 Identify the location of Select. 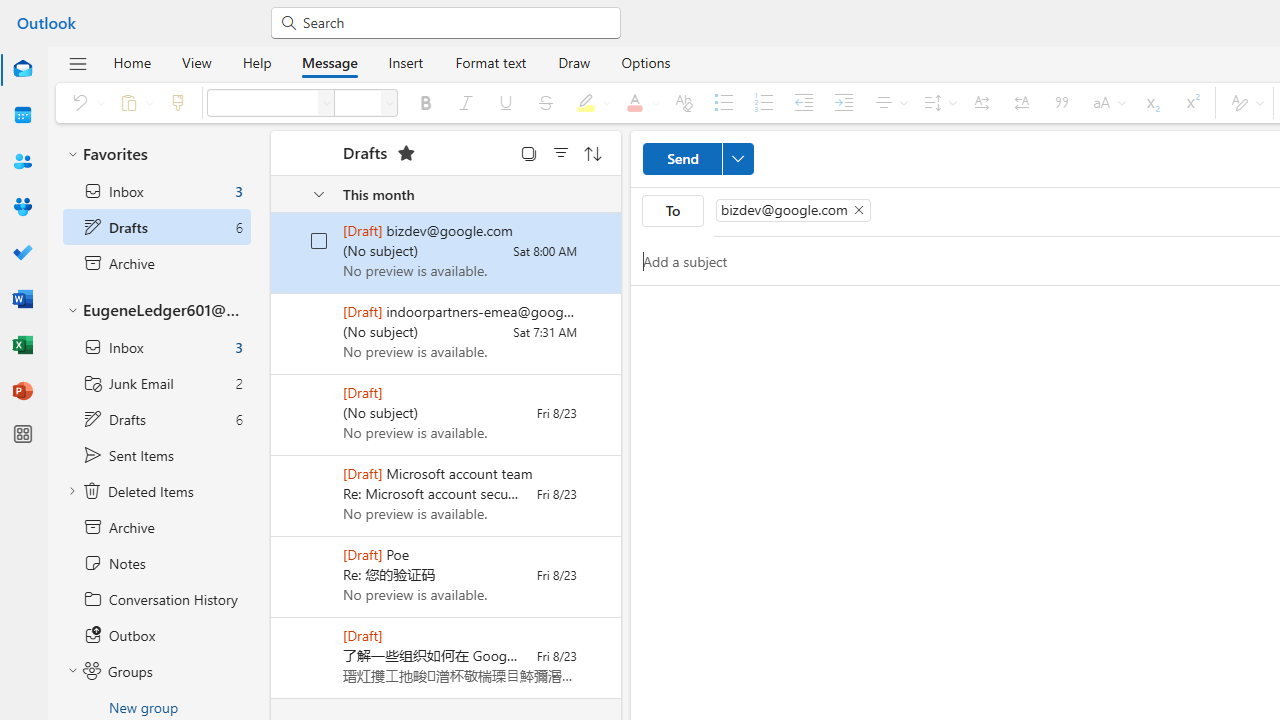
(529, 152).